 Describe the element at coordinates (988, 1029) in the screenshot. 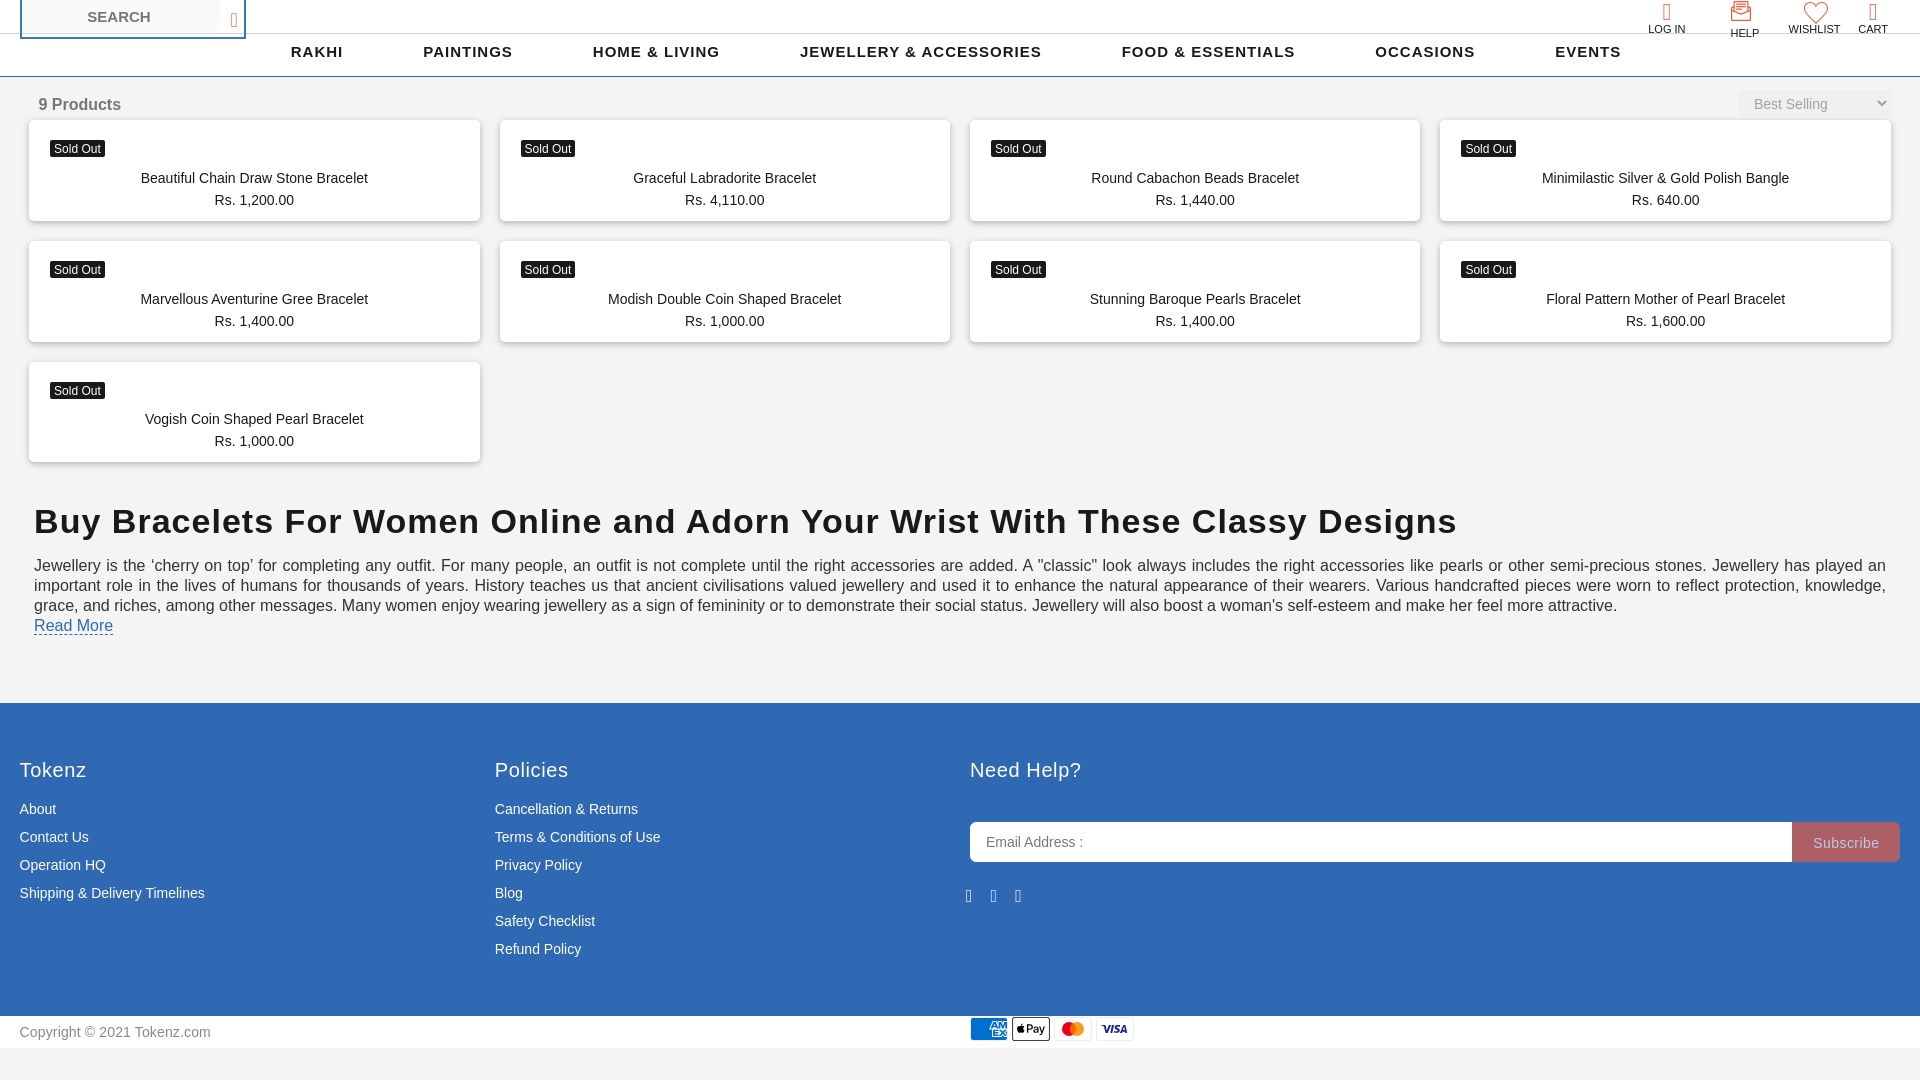

I see `American Express` at that location.